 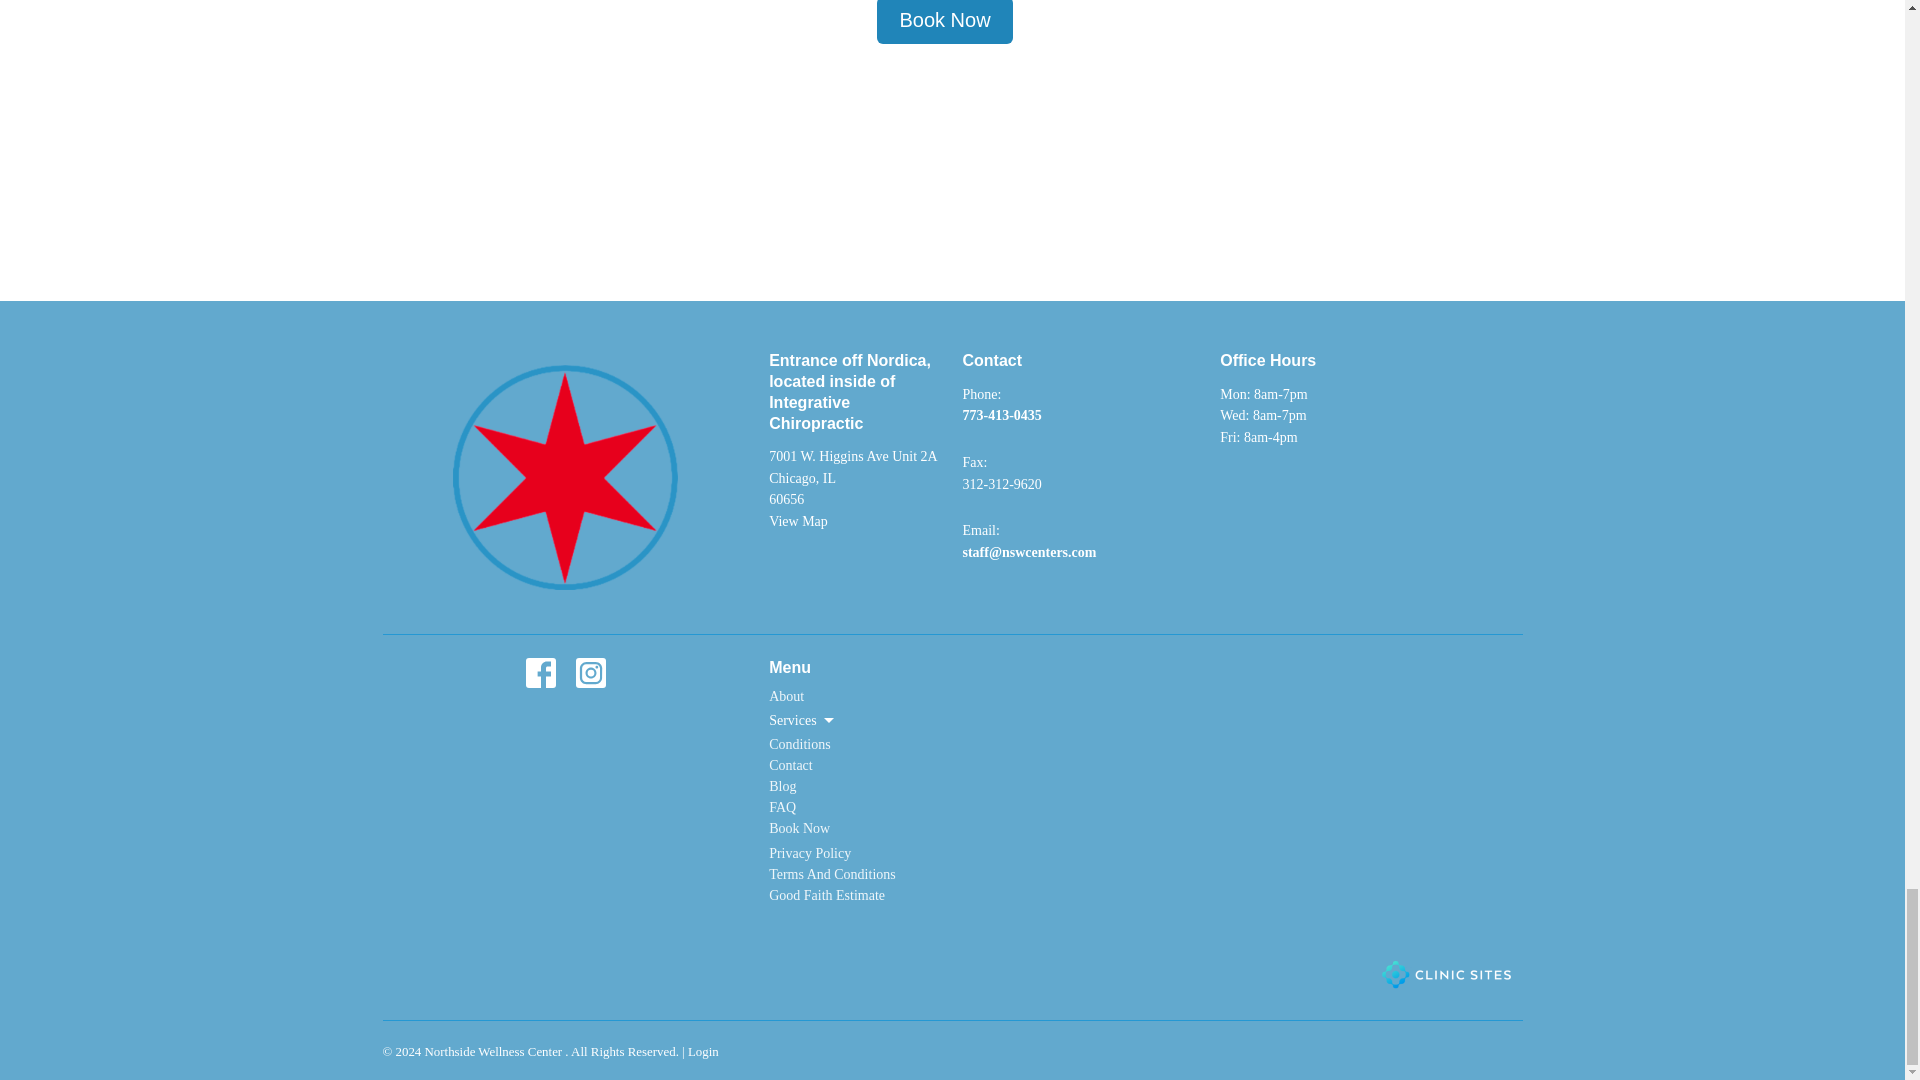 I want to click on Contact, so click(x=790, y=766).